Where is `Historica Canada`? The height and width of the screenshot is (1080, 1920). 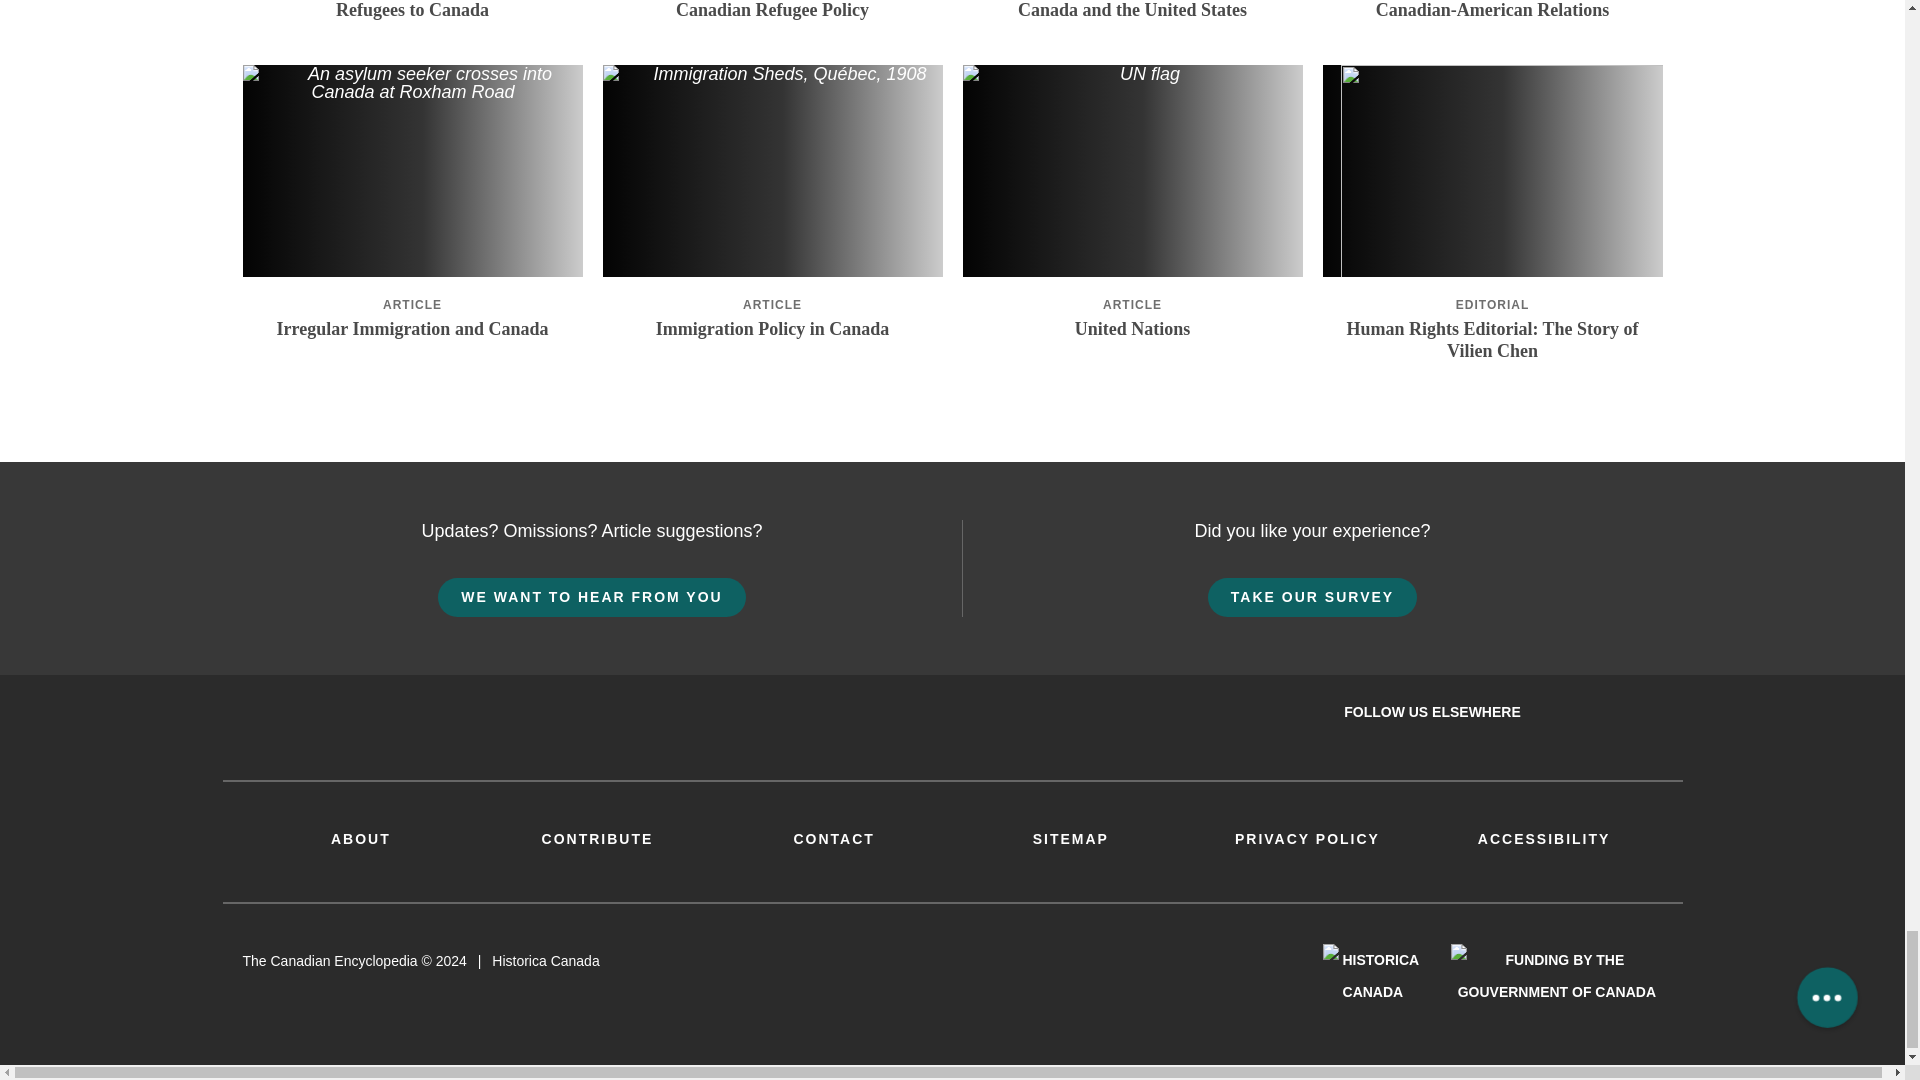
Historica Canada is located at coordinates (1372, 975).